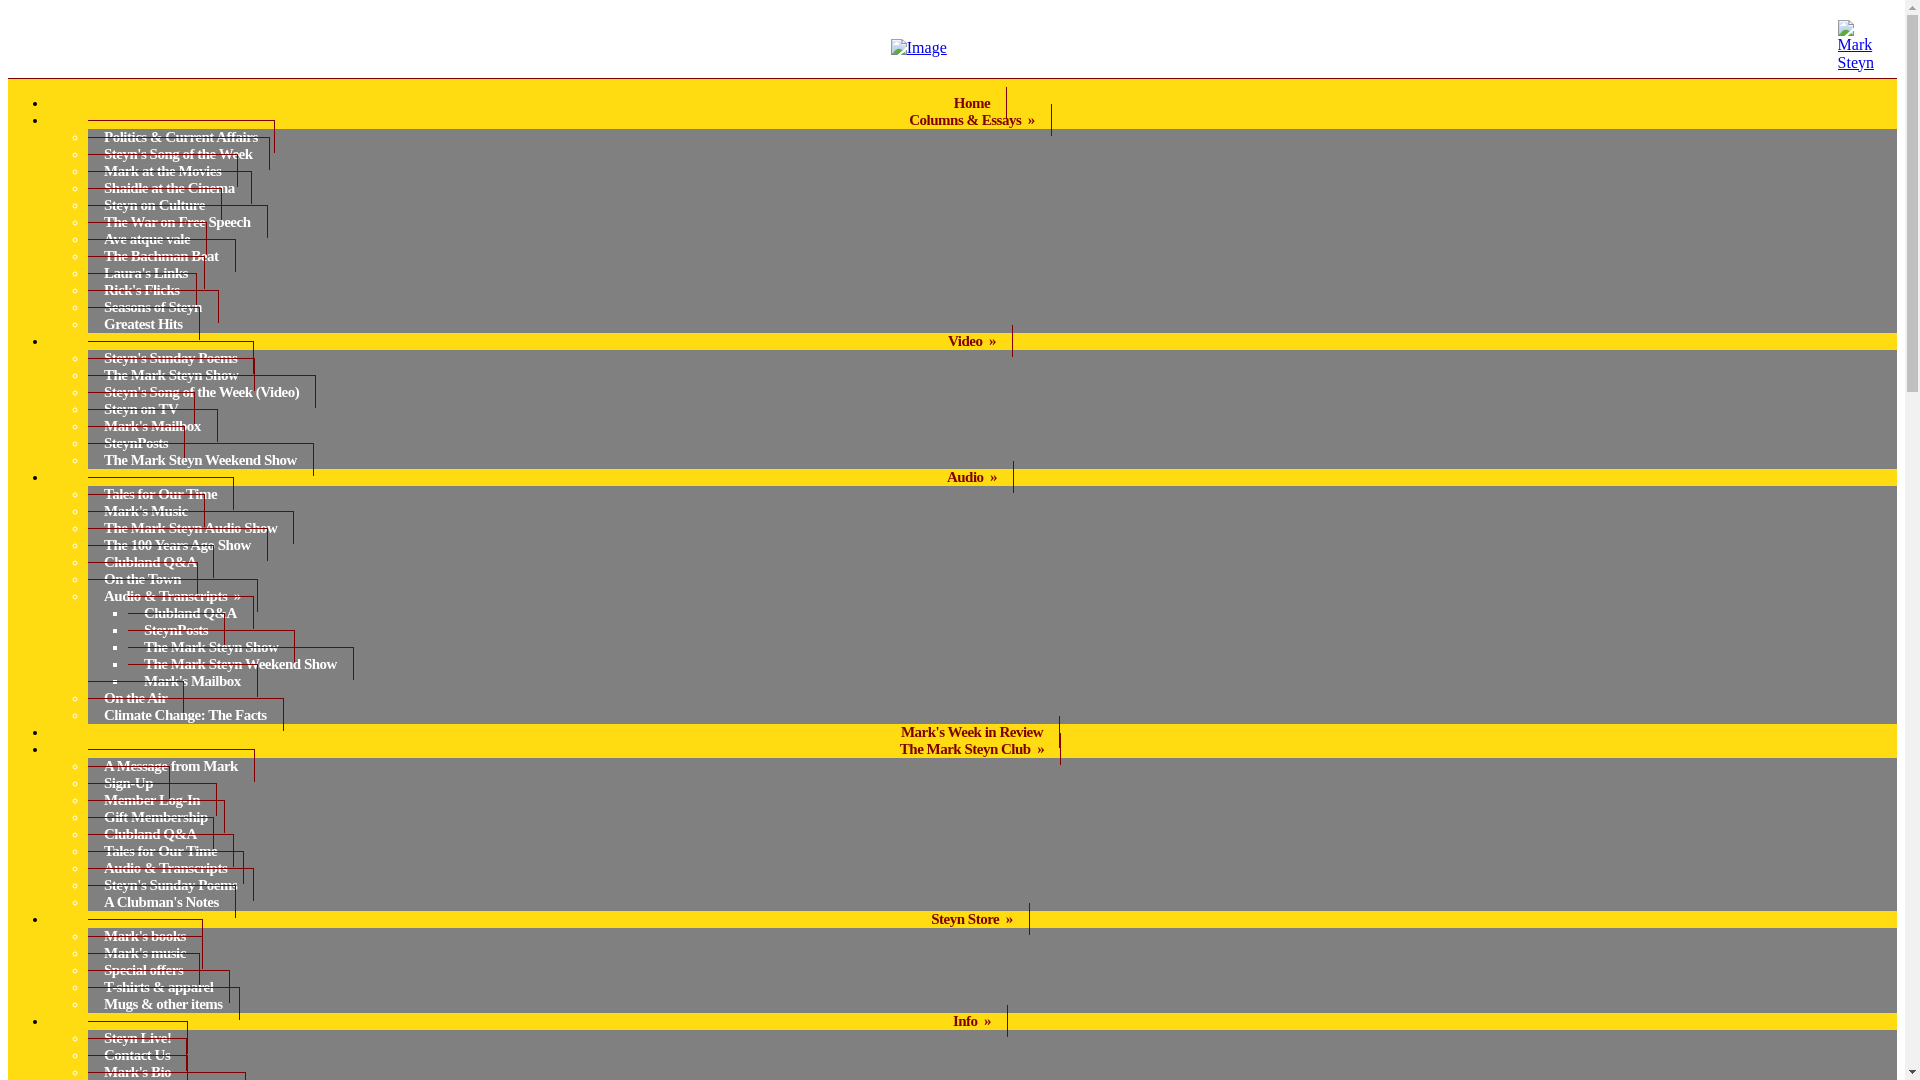  What do you see at coordinates (161, 493) in the screenshot?
I see `Tales for Our Time` at bounding box center [161, 493].